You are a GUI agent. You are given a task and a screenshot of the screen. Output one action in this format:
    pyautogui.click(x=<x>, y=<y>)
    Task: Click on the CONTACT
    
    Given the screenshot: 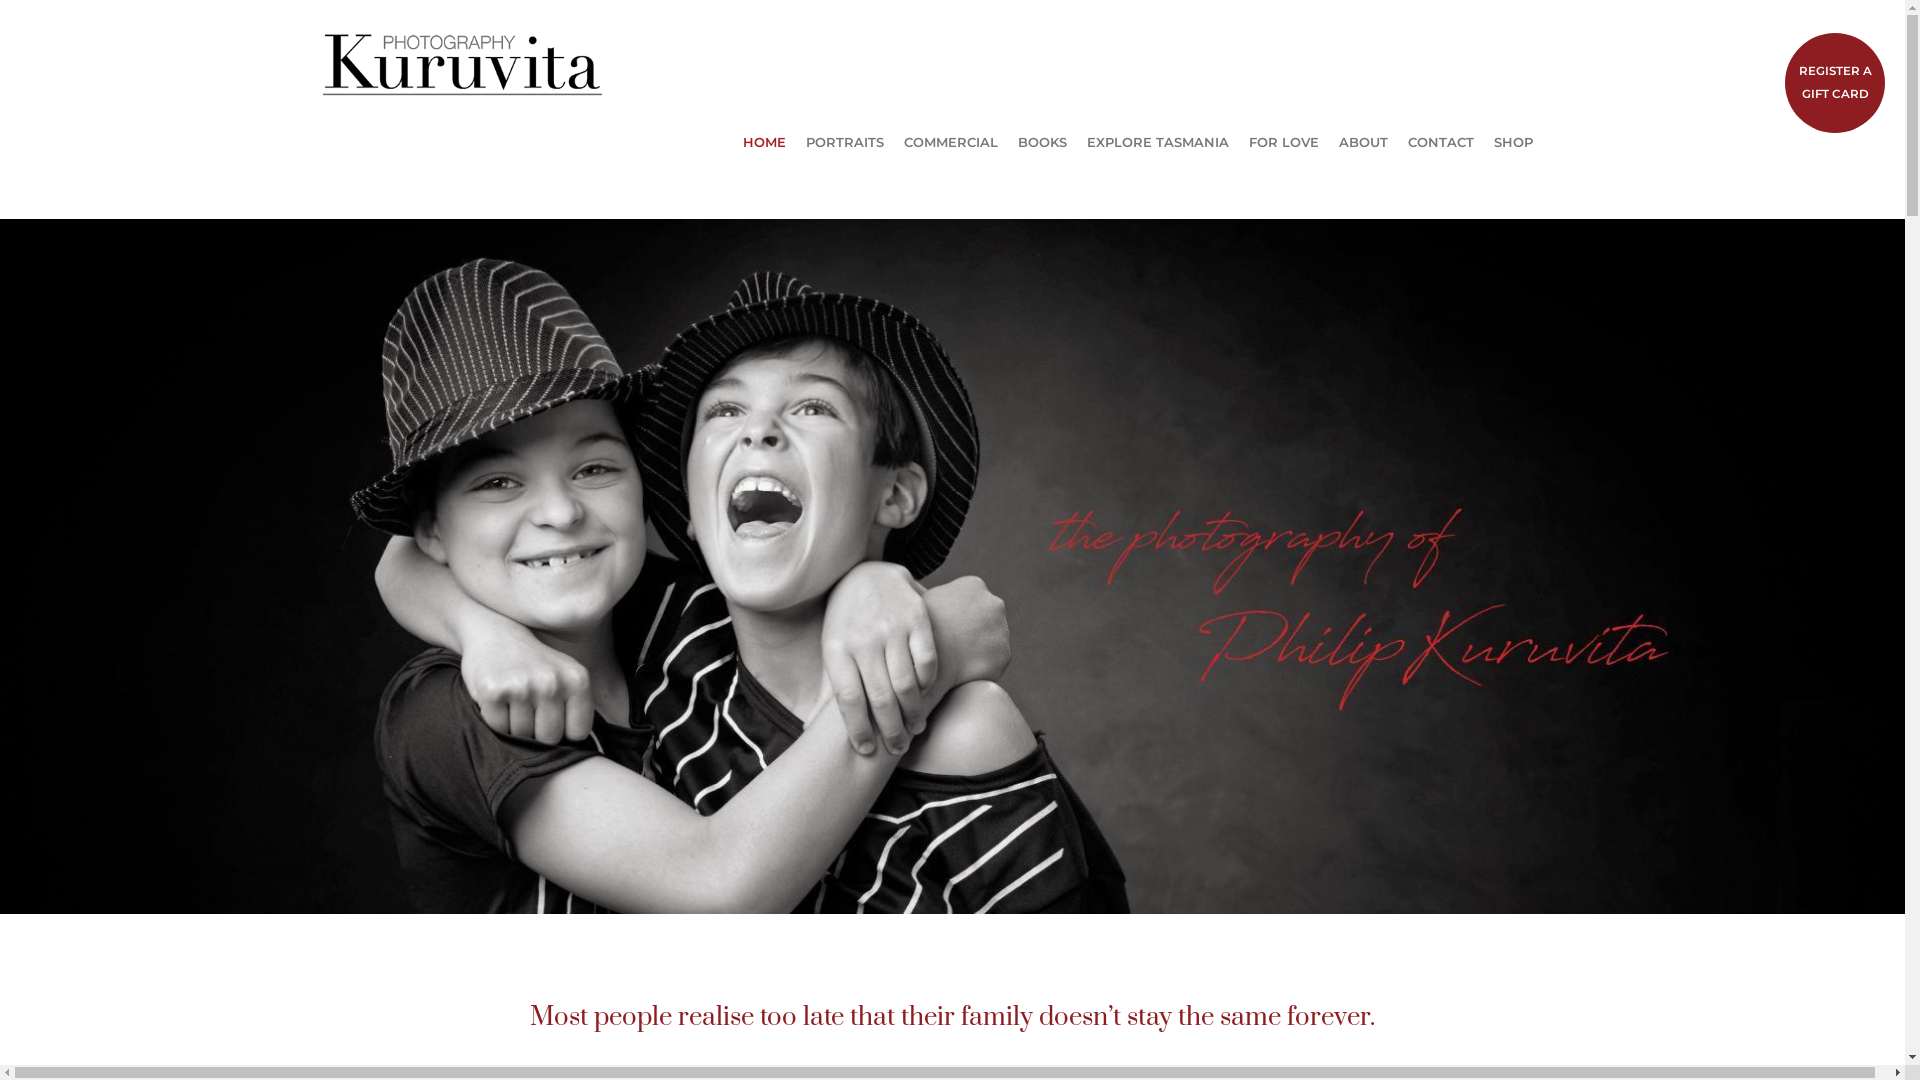 What is the action you would take?
    pyautogui.click(x=1441, y=143)
    